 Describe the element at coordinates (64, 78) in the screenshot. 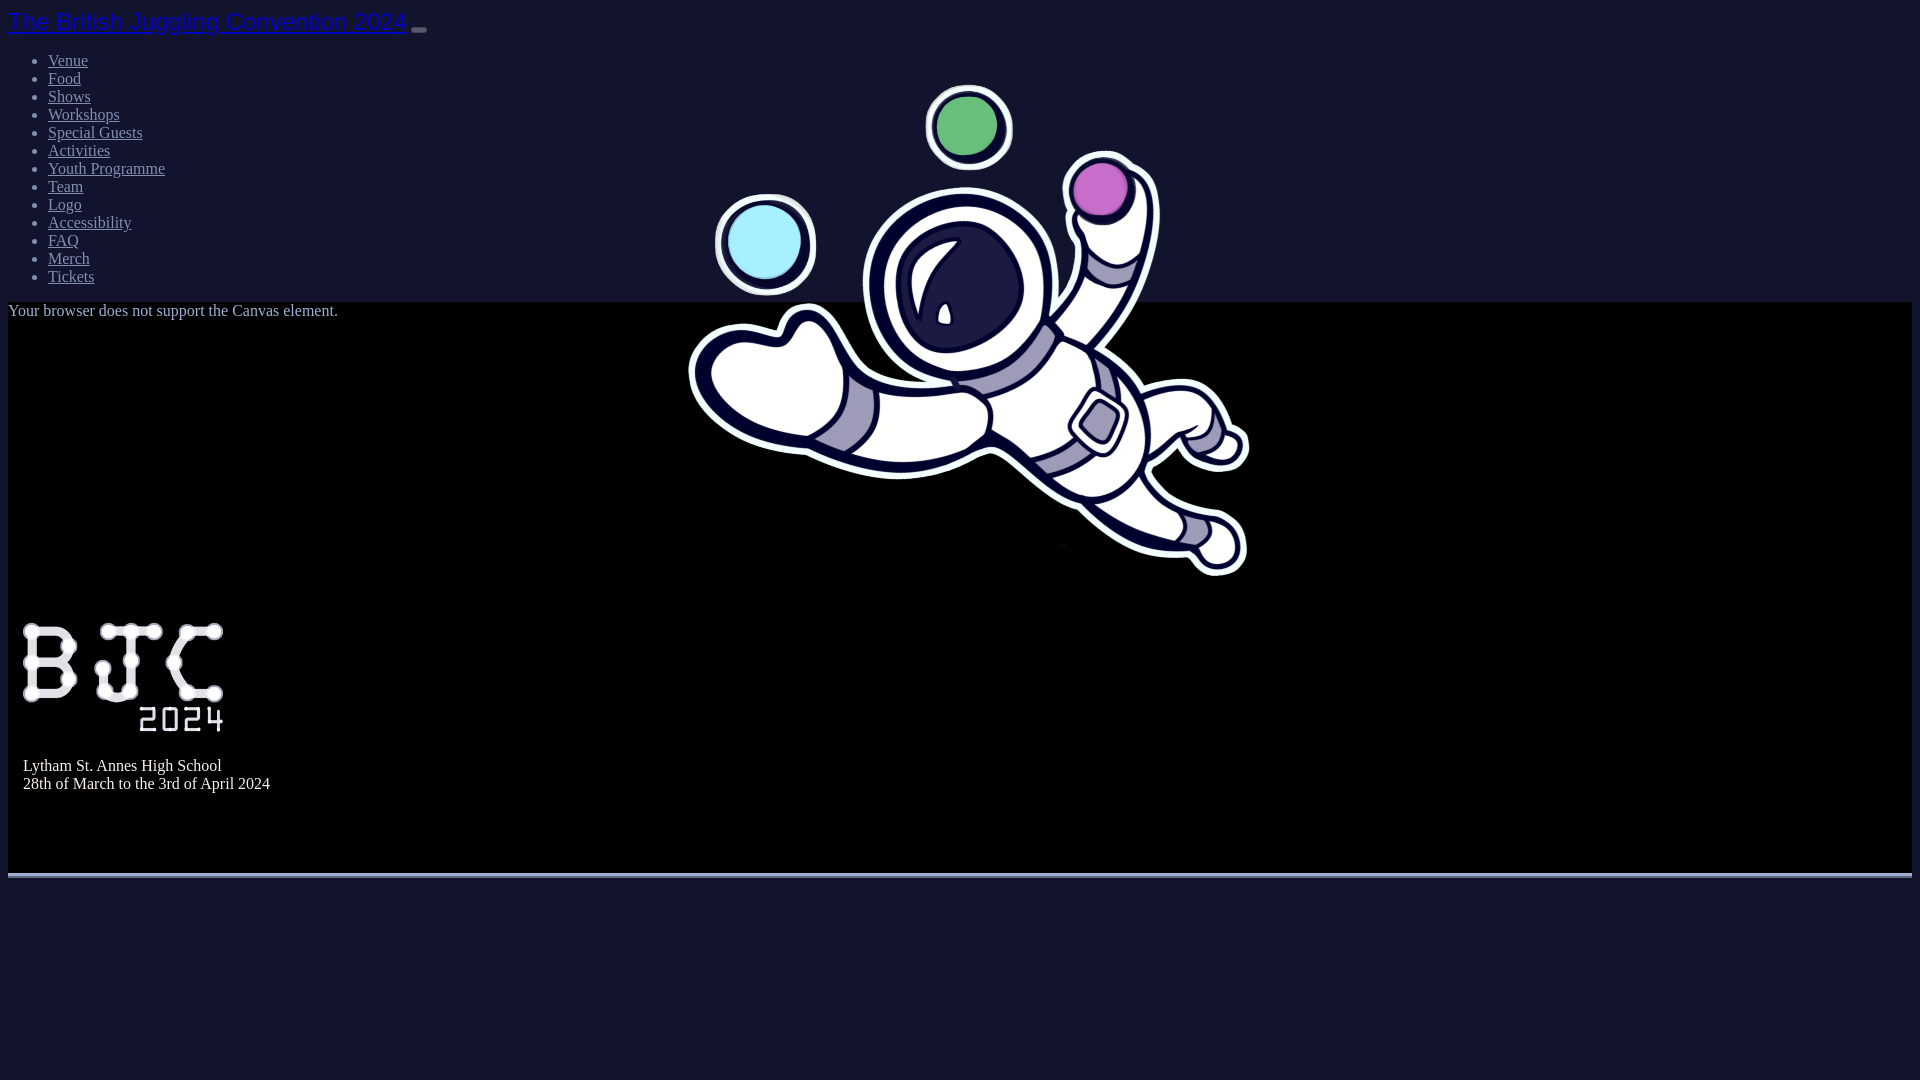

I see `Food` at that location.